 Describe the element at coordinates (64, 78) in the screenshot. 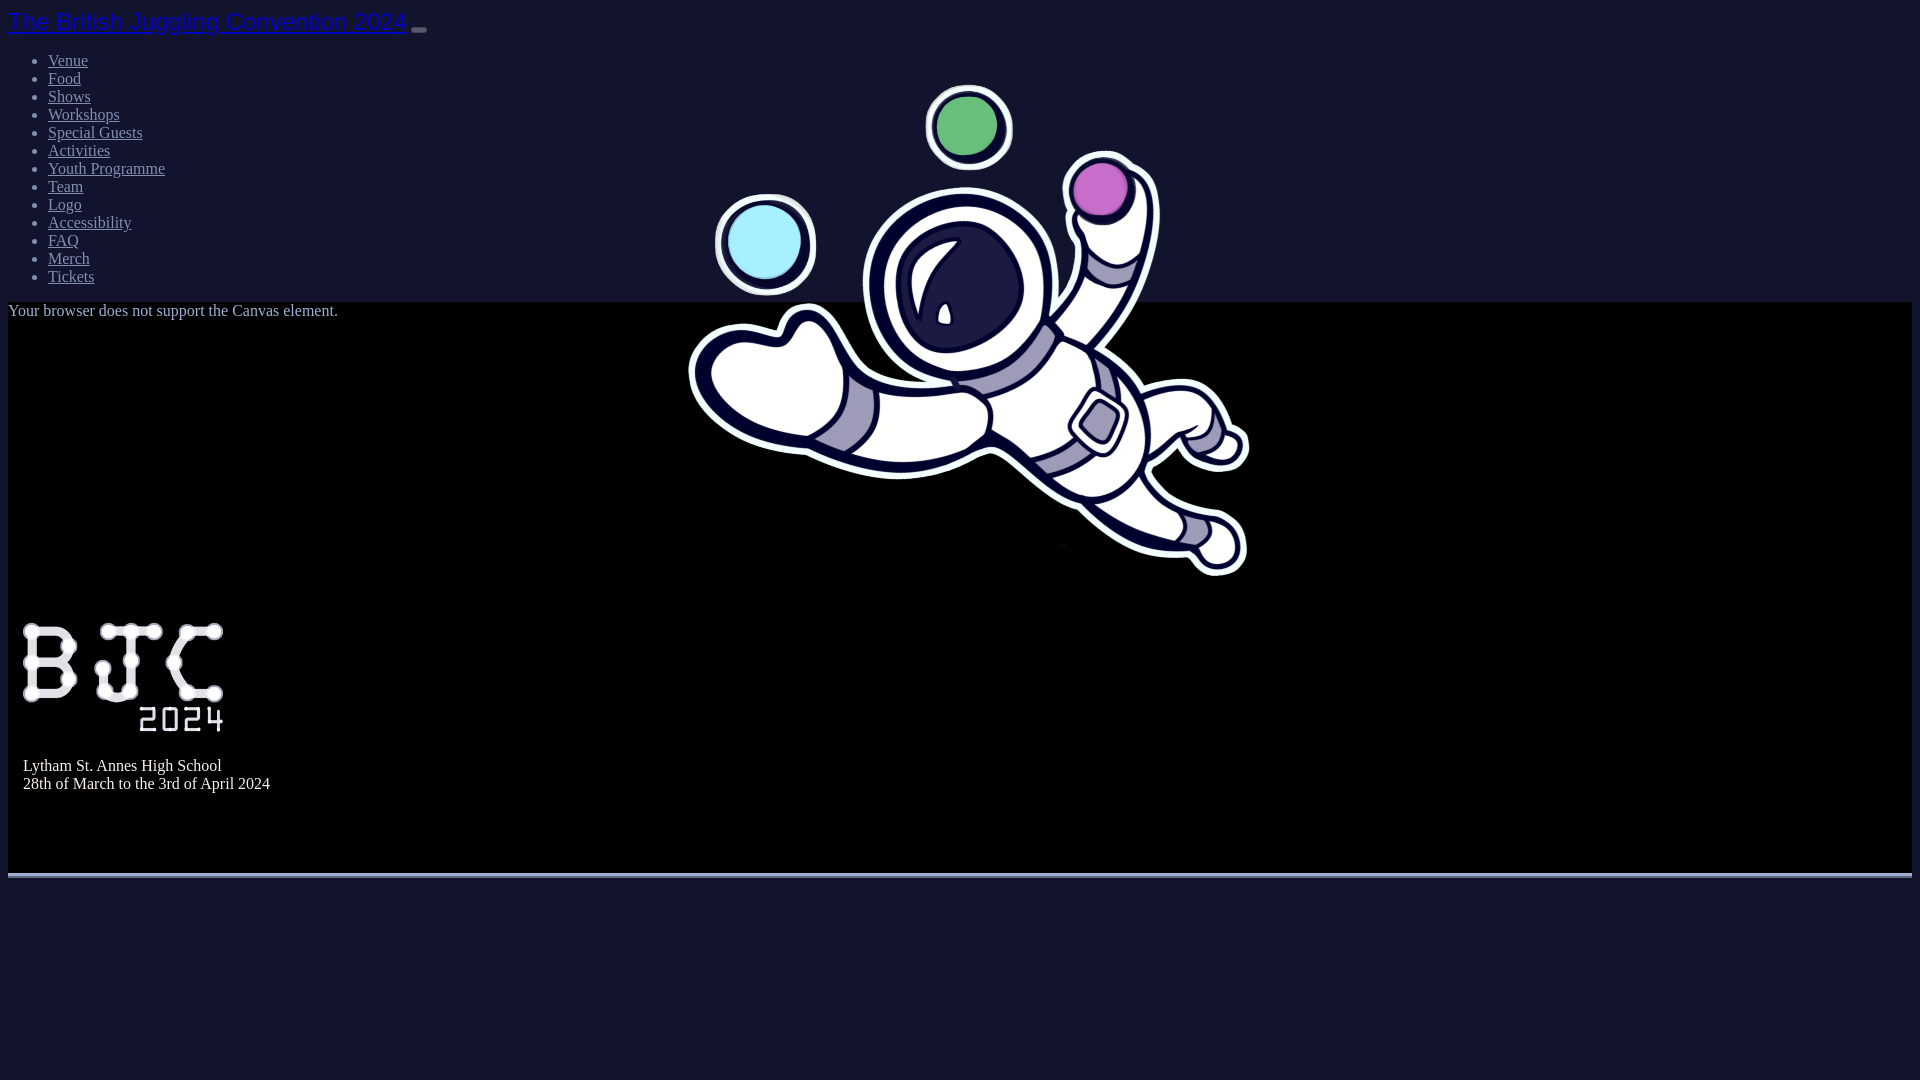

I see `Food` at that location.